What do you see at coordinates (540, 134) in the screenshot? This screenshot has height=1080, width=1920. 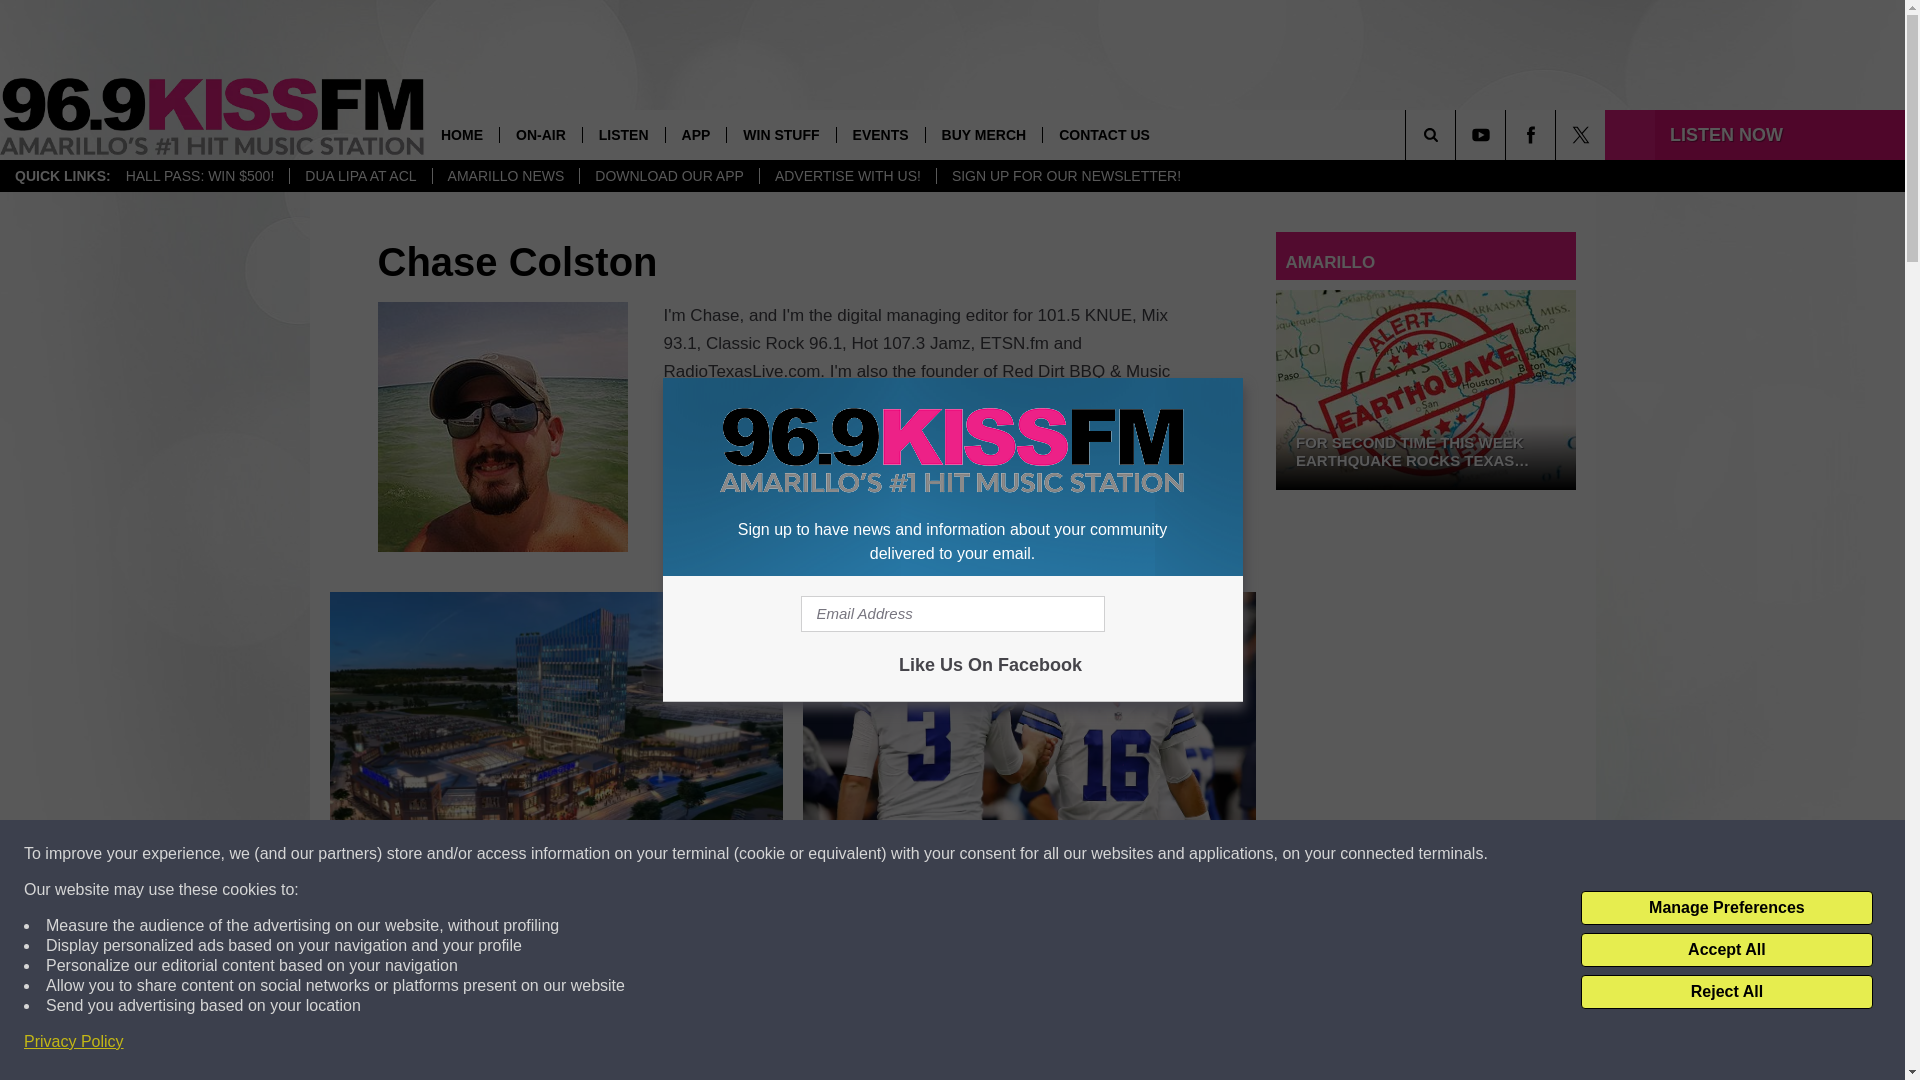 I see `ON-AIR` at bounding box center [540, 134].